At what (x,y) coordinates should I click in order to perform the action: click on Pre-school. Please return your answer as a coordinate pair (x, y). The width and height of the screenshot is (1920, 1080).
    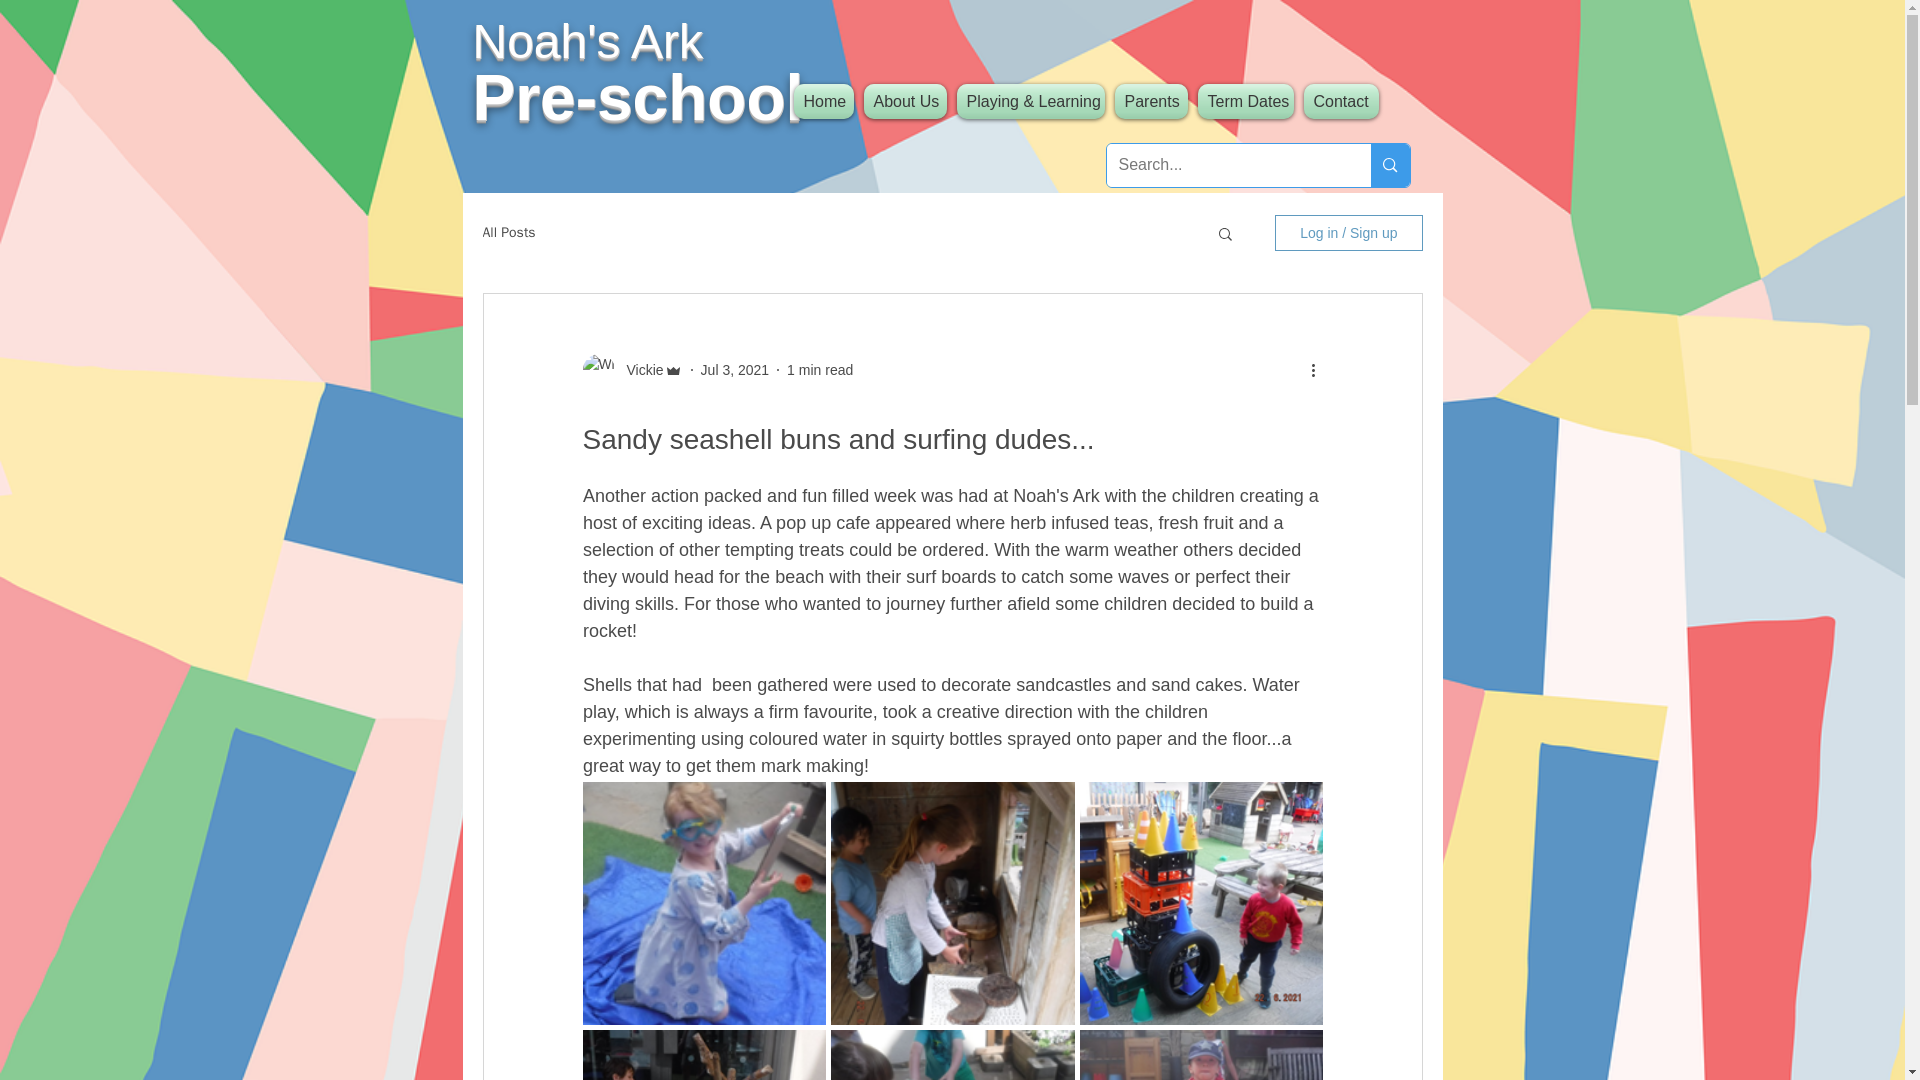
    Looking at the image, I should click on (637, 97).